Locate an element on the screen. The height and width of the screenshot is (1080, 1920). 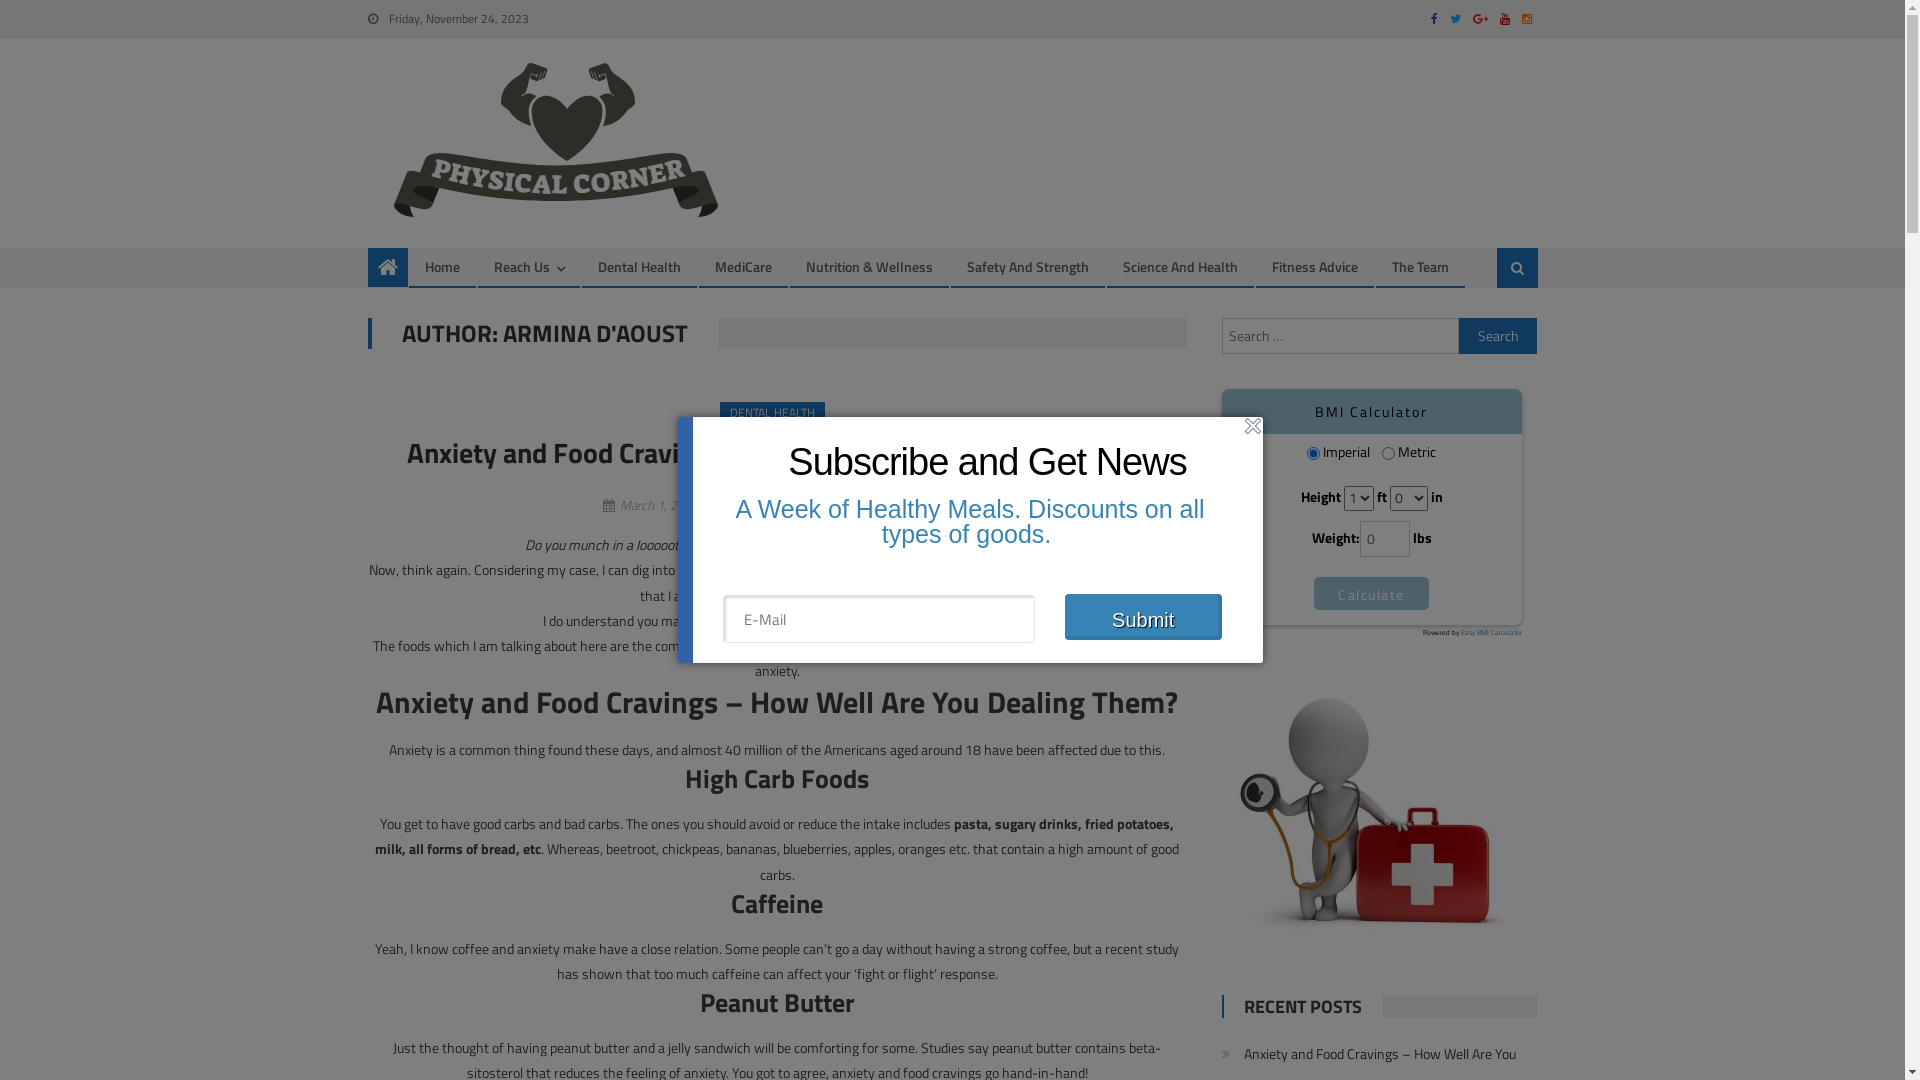
Science And Health is located at coordinates (1180, 267).